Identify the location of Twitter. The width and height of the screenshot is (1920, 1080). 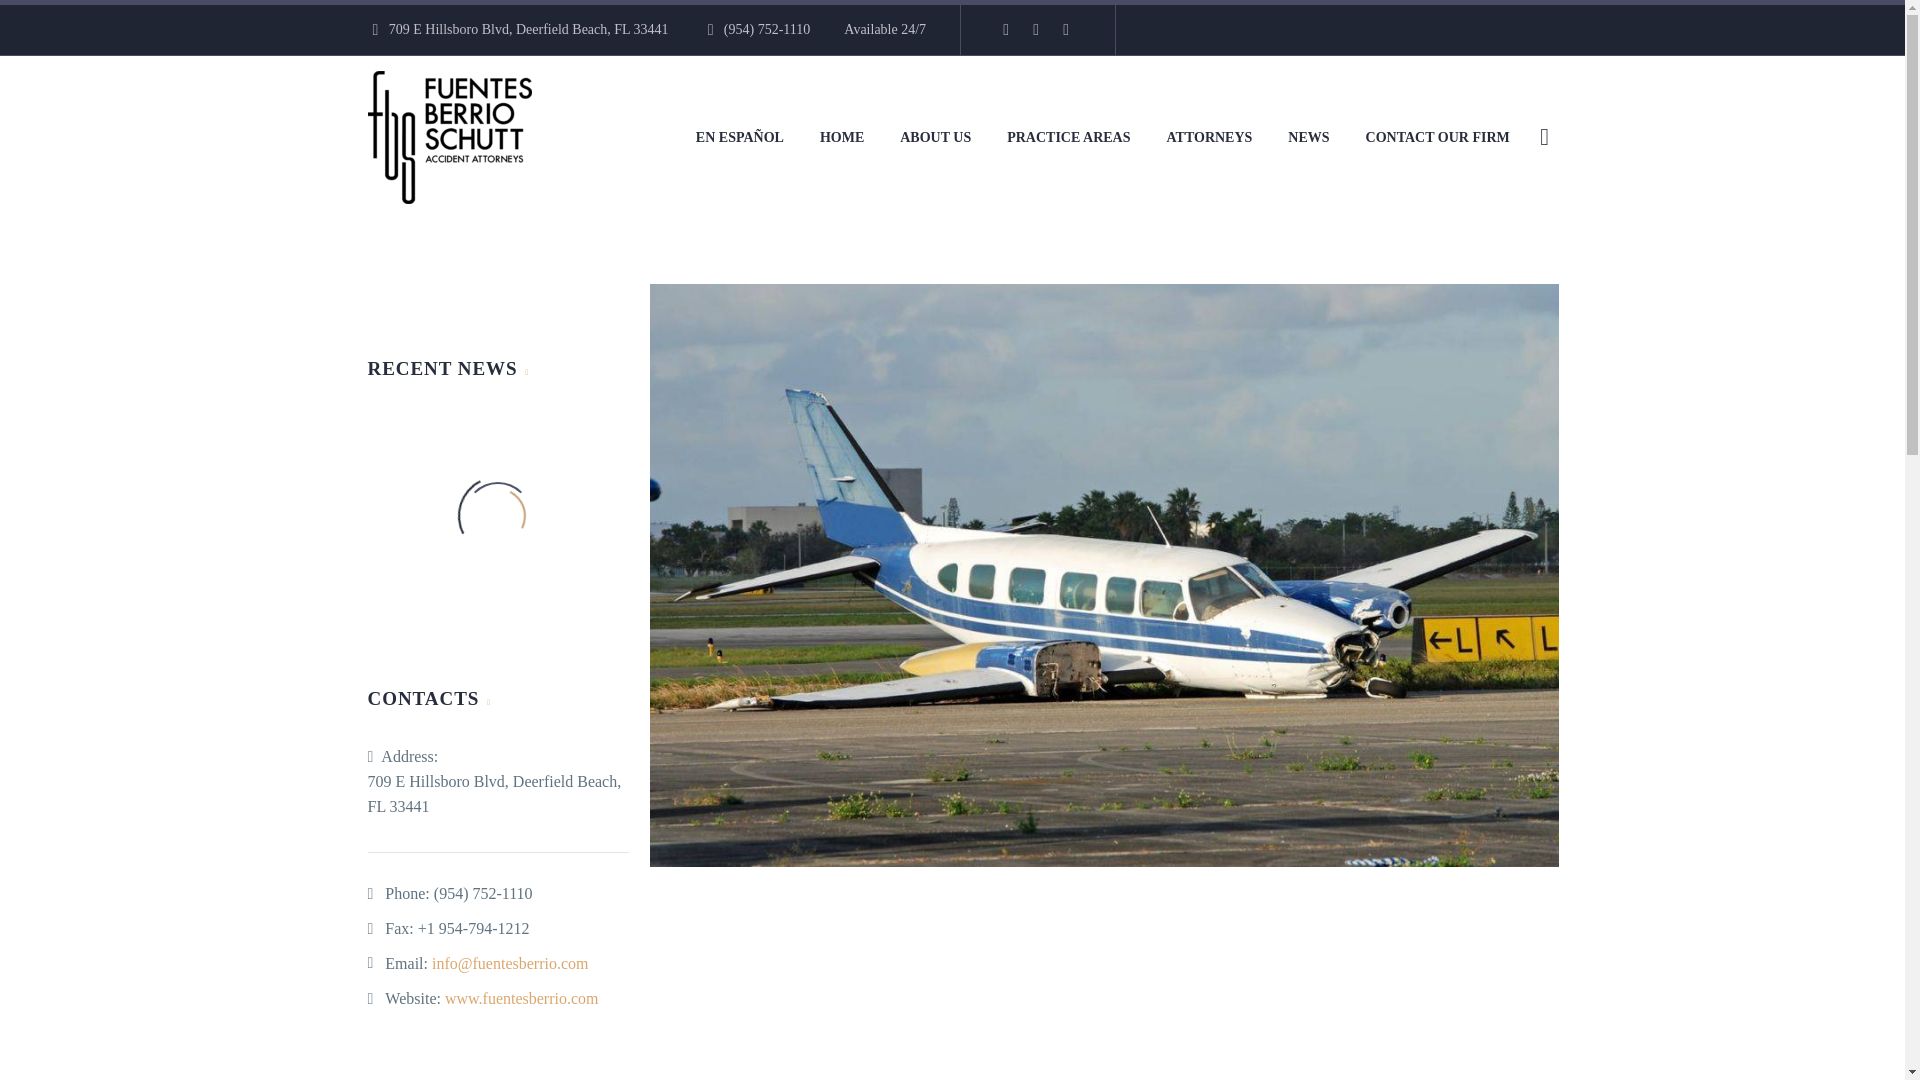
(1036, 29).